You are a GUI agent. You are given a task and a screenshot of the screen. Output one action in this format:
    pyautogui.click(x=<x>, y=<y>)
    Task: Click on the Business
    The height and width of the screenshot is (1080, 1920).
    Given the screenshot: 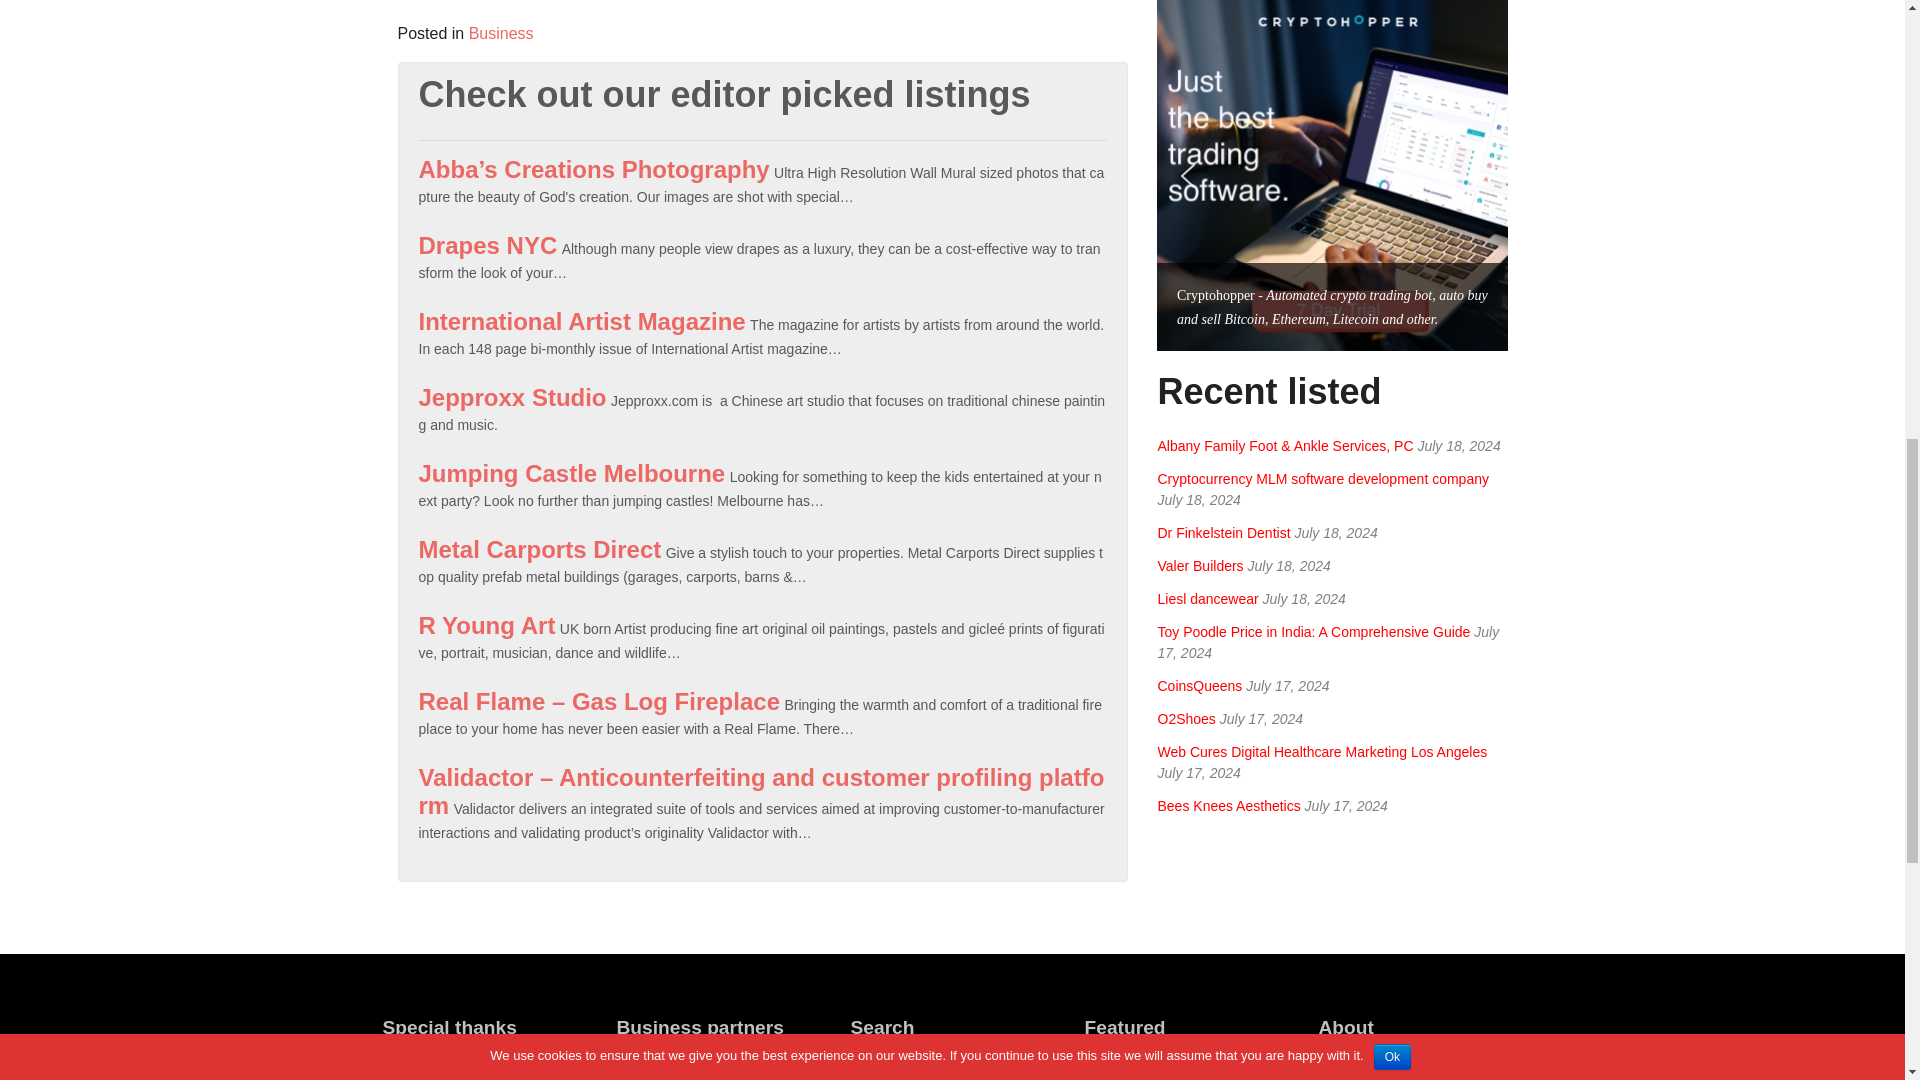 What is the action you would take?
    pyautogui.click(x=500, y=33)
    